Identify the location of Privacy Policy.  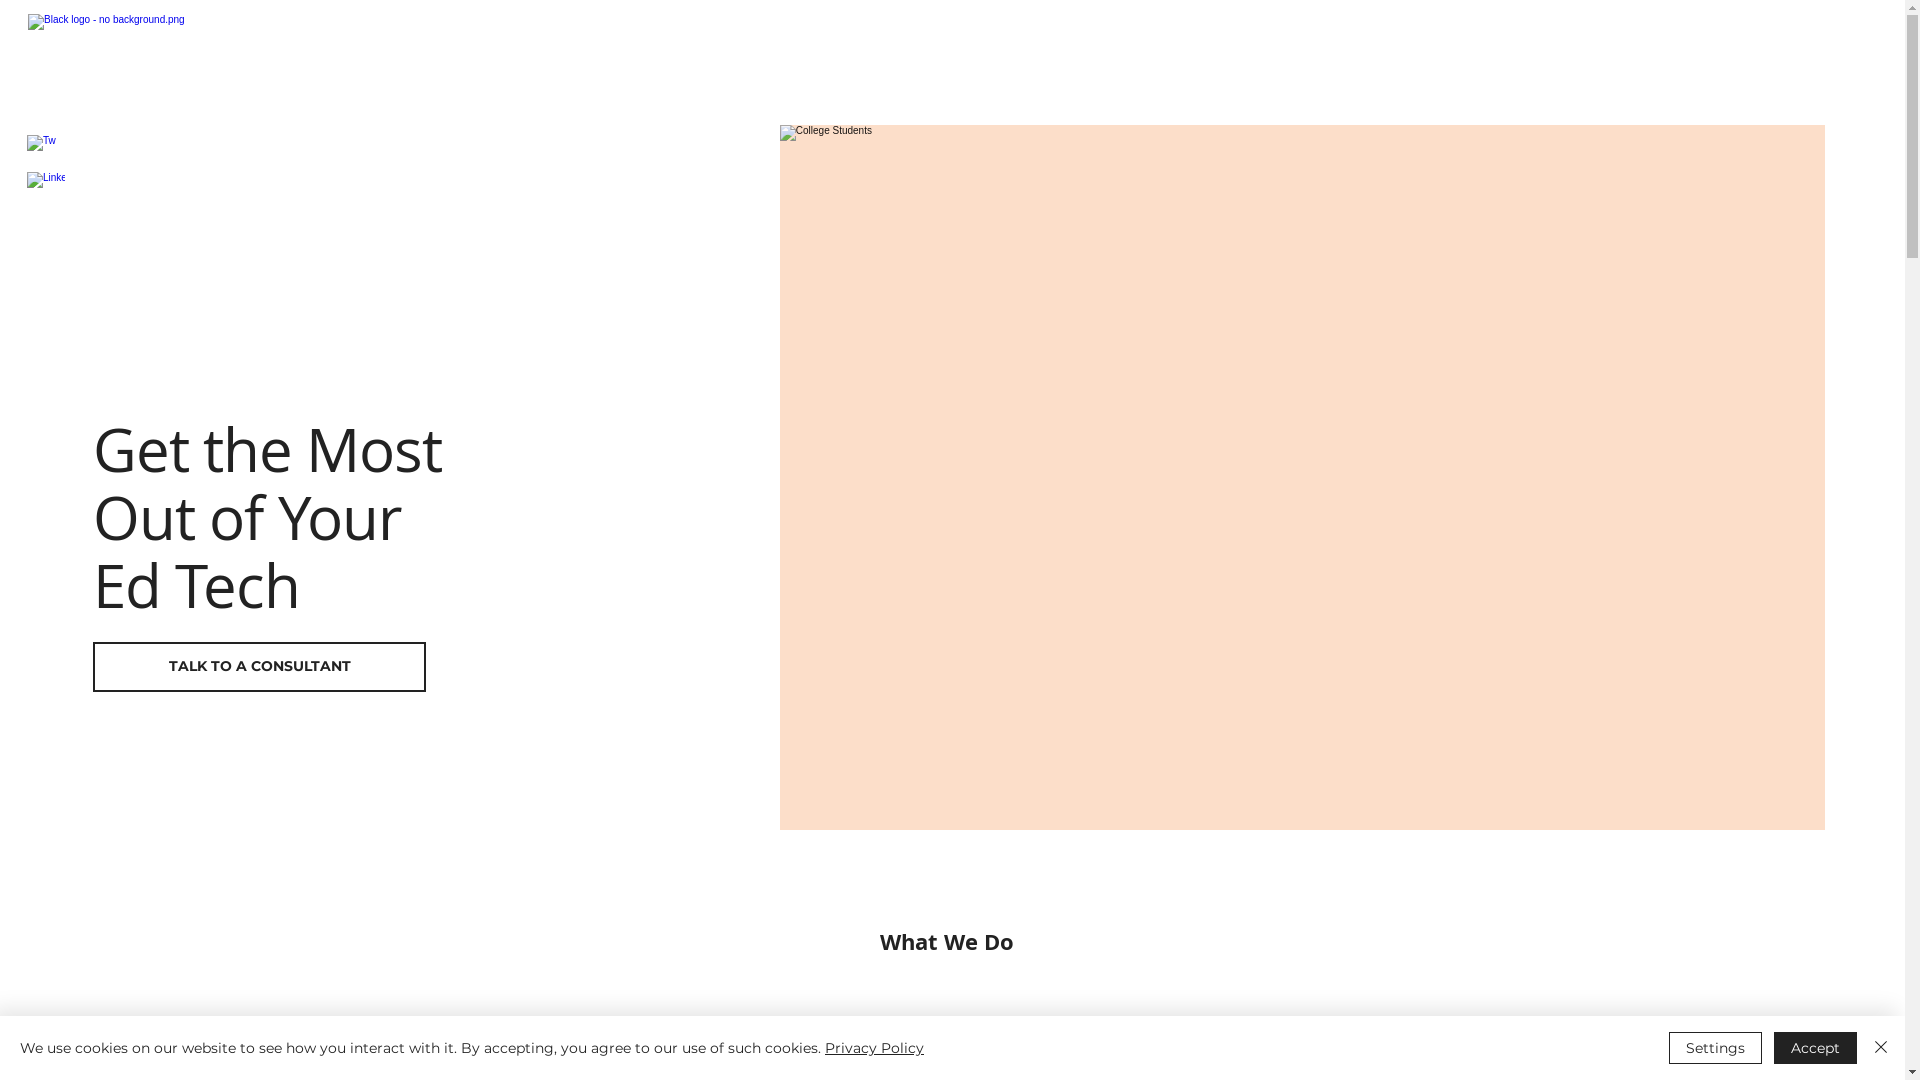
(874, 1048).